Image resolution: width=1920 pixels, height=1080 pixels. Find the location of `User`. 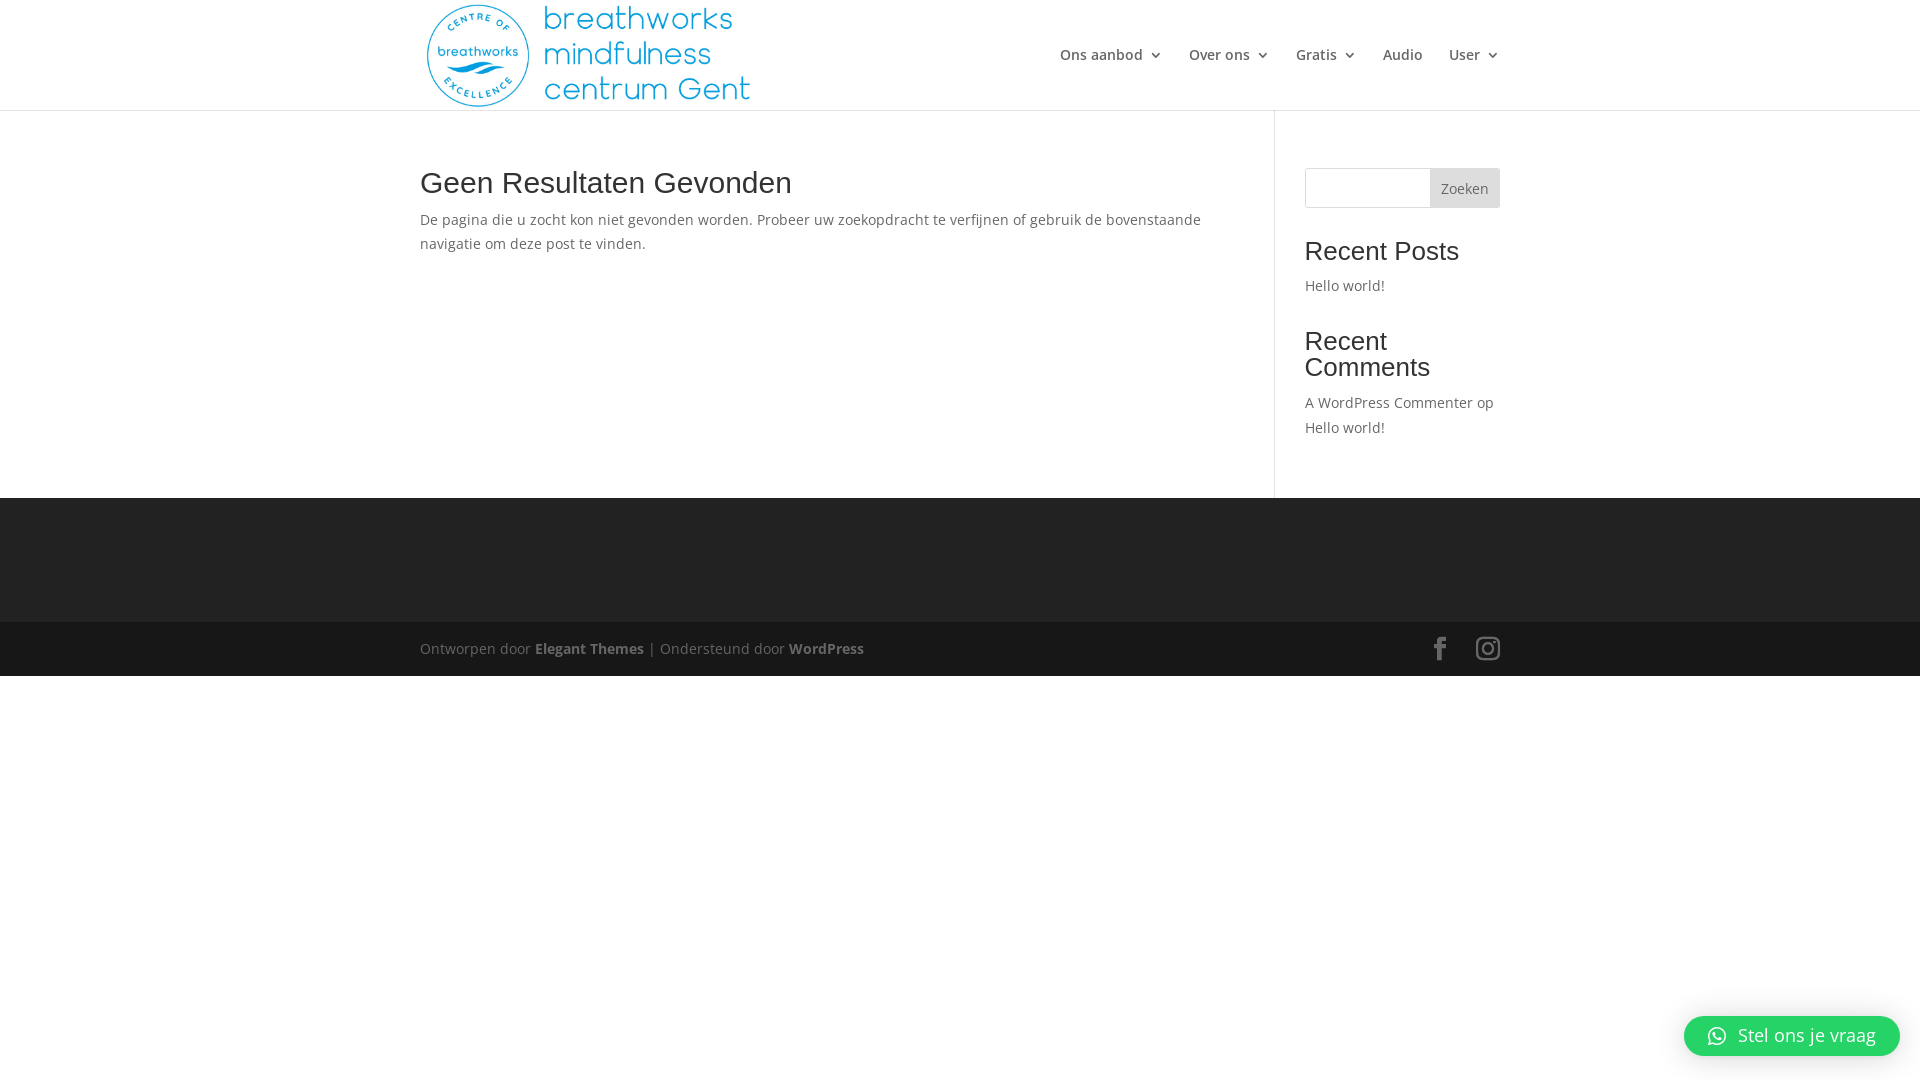

User is located at coordinates (1474, 79).